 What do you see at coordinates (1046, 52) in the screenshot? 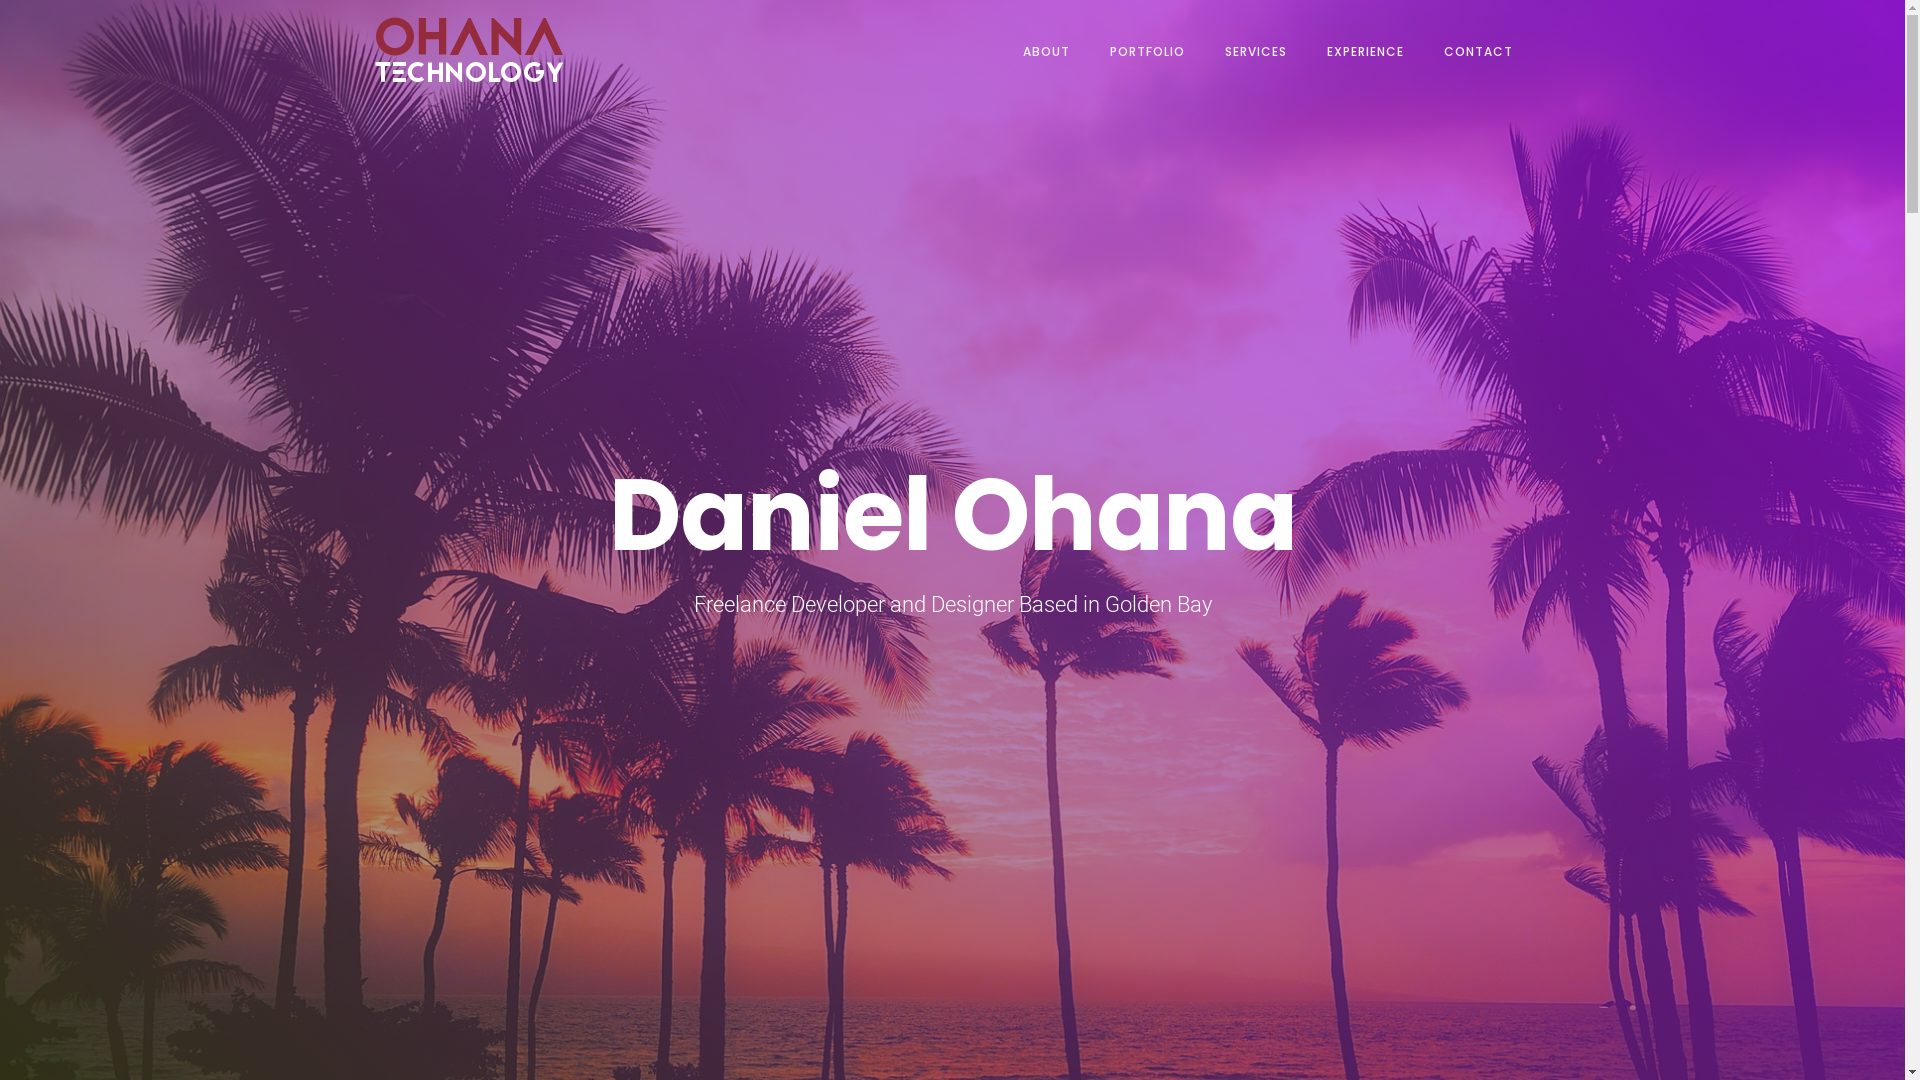
I see `ABOUT` at bounding box center [1046, 52].